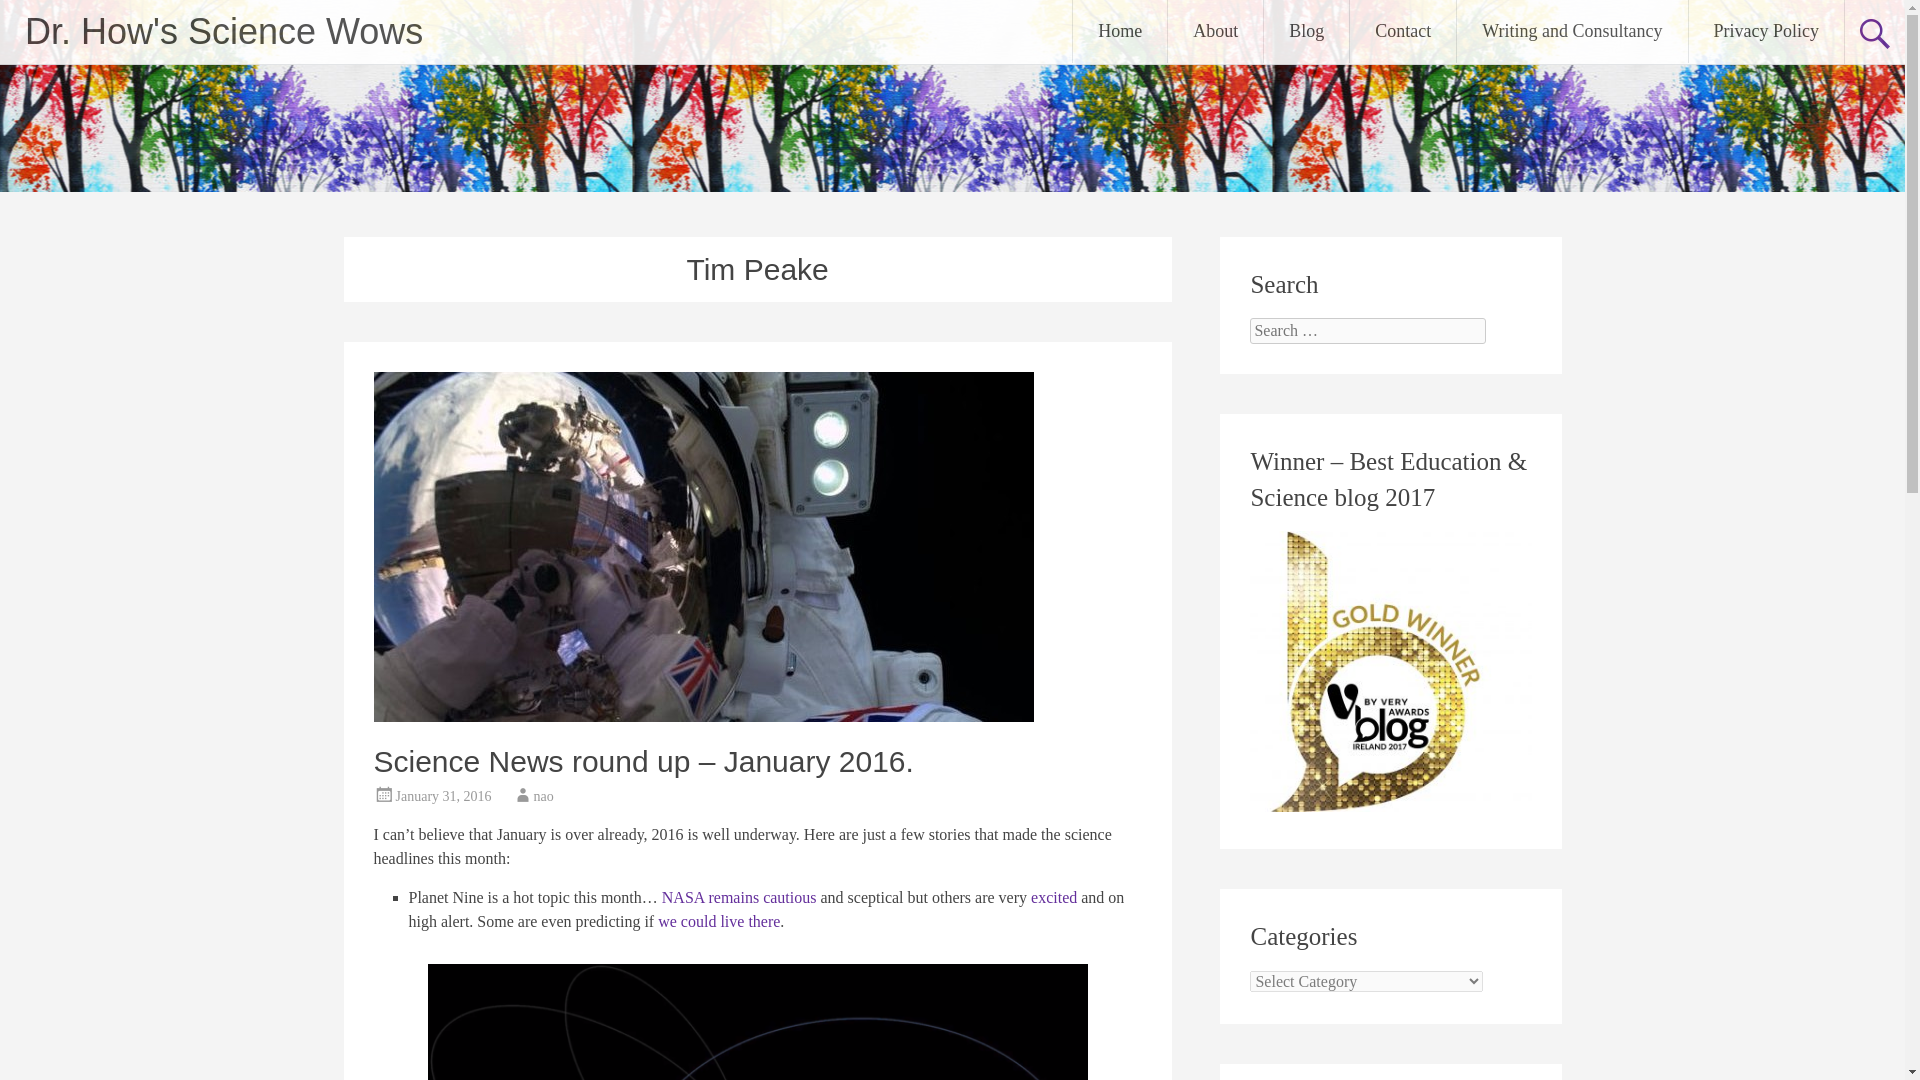 The image size is (1920, 1080). What do you see at coordinates (1306, 31) in the screenshot?
I see `Blog` at bounding box center [1306, 31].